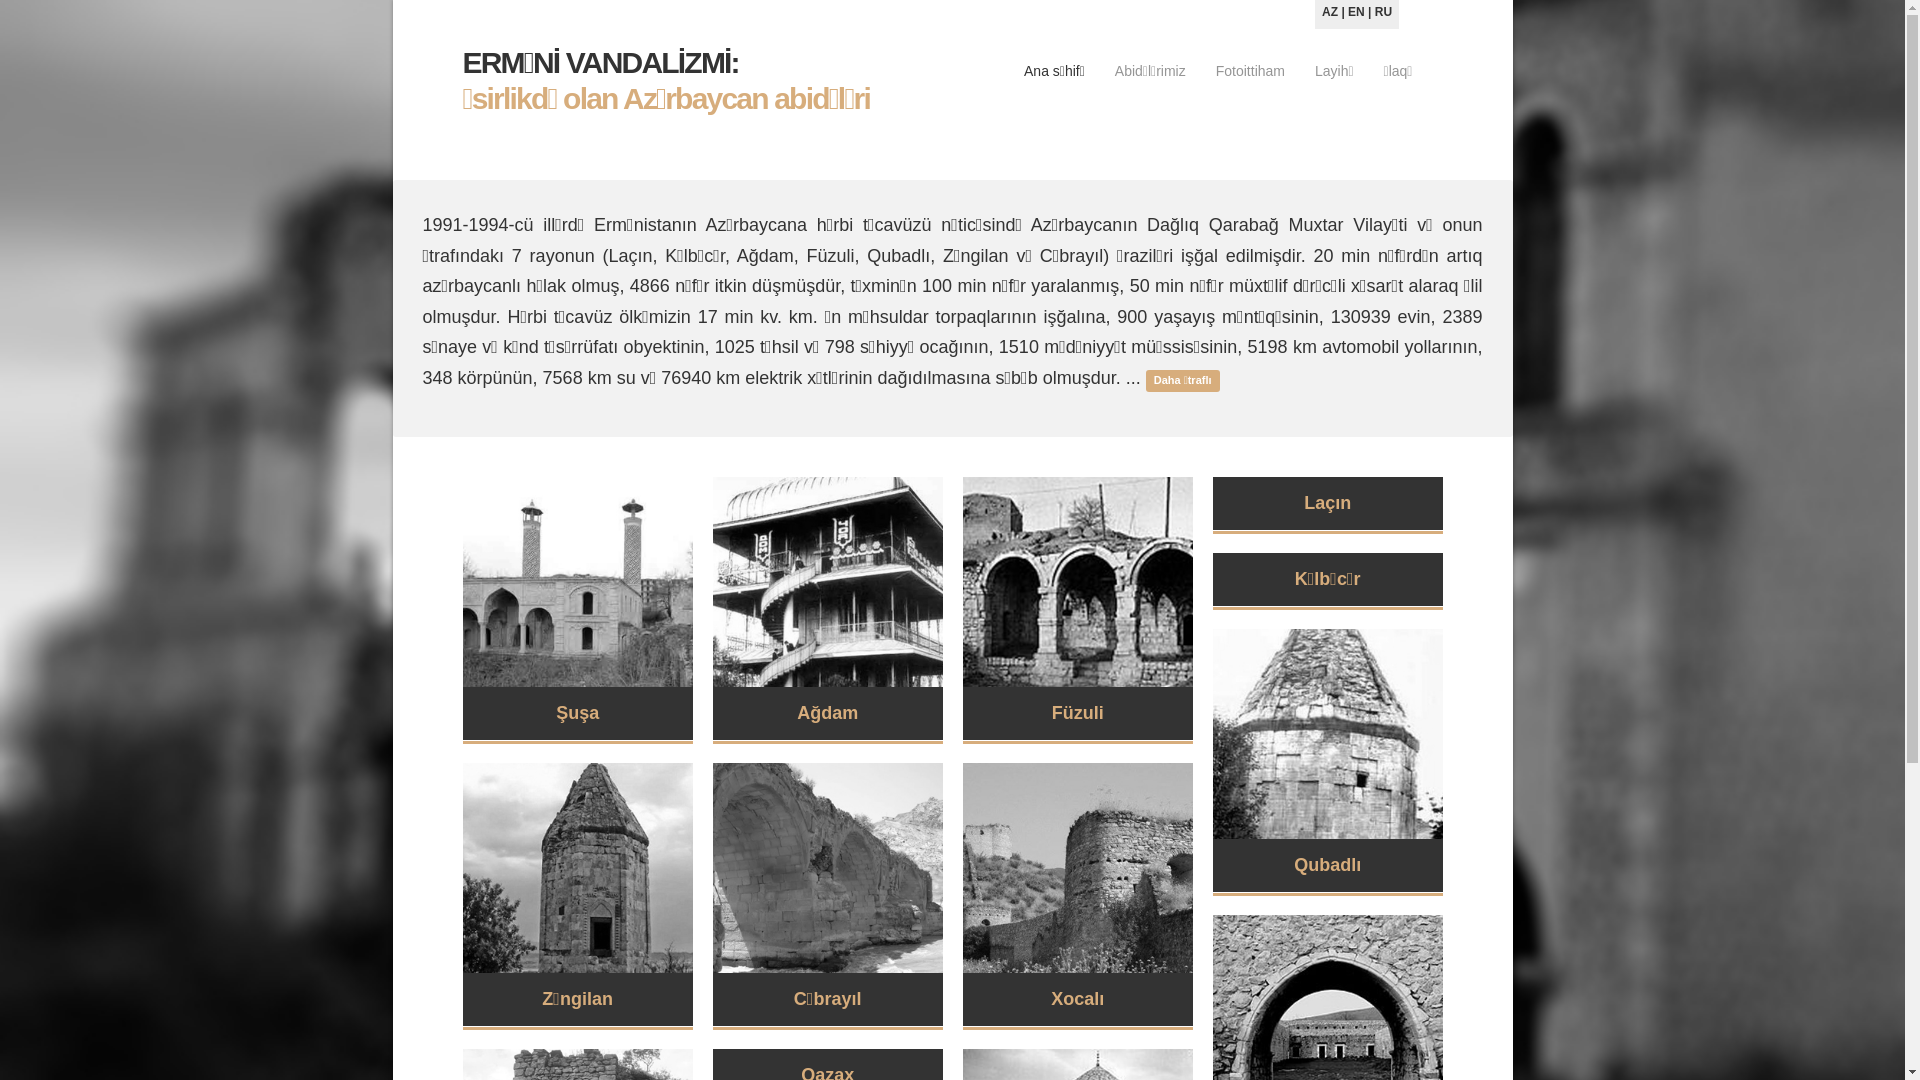  What do you see at coordinates (1356, 12) in the screenshot?
I see `EN` at bounding box center [1356, 12].